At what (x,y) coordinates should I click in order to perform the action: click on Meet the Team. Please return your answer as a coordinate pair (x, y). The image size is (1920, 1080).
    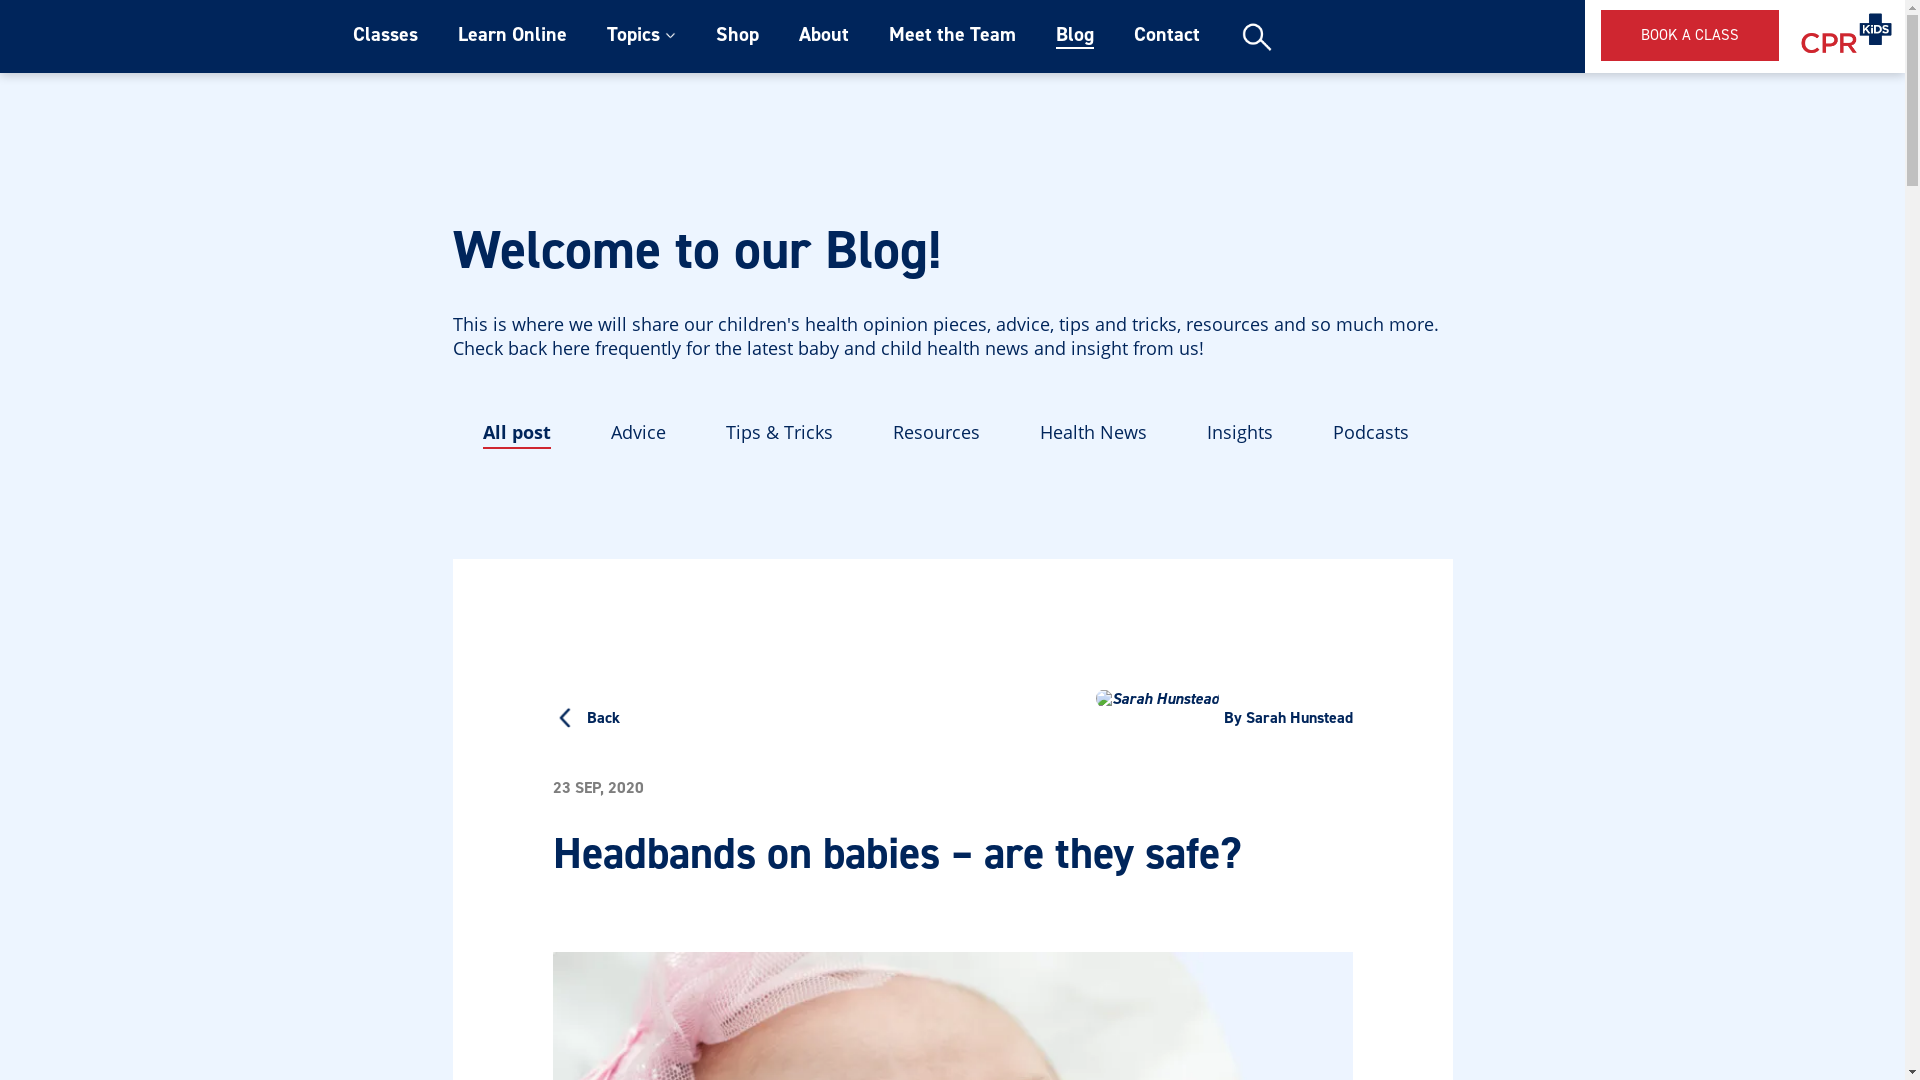
    Looking at the image, I should click on (952, 35).